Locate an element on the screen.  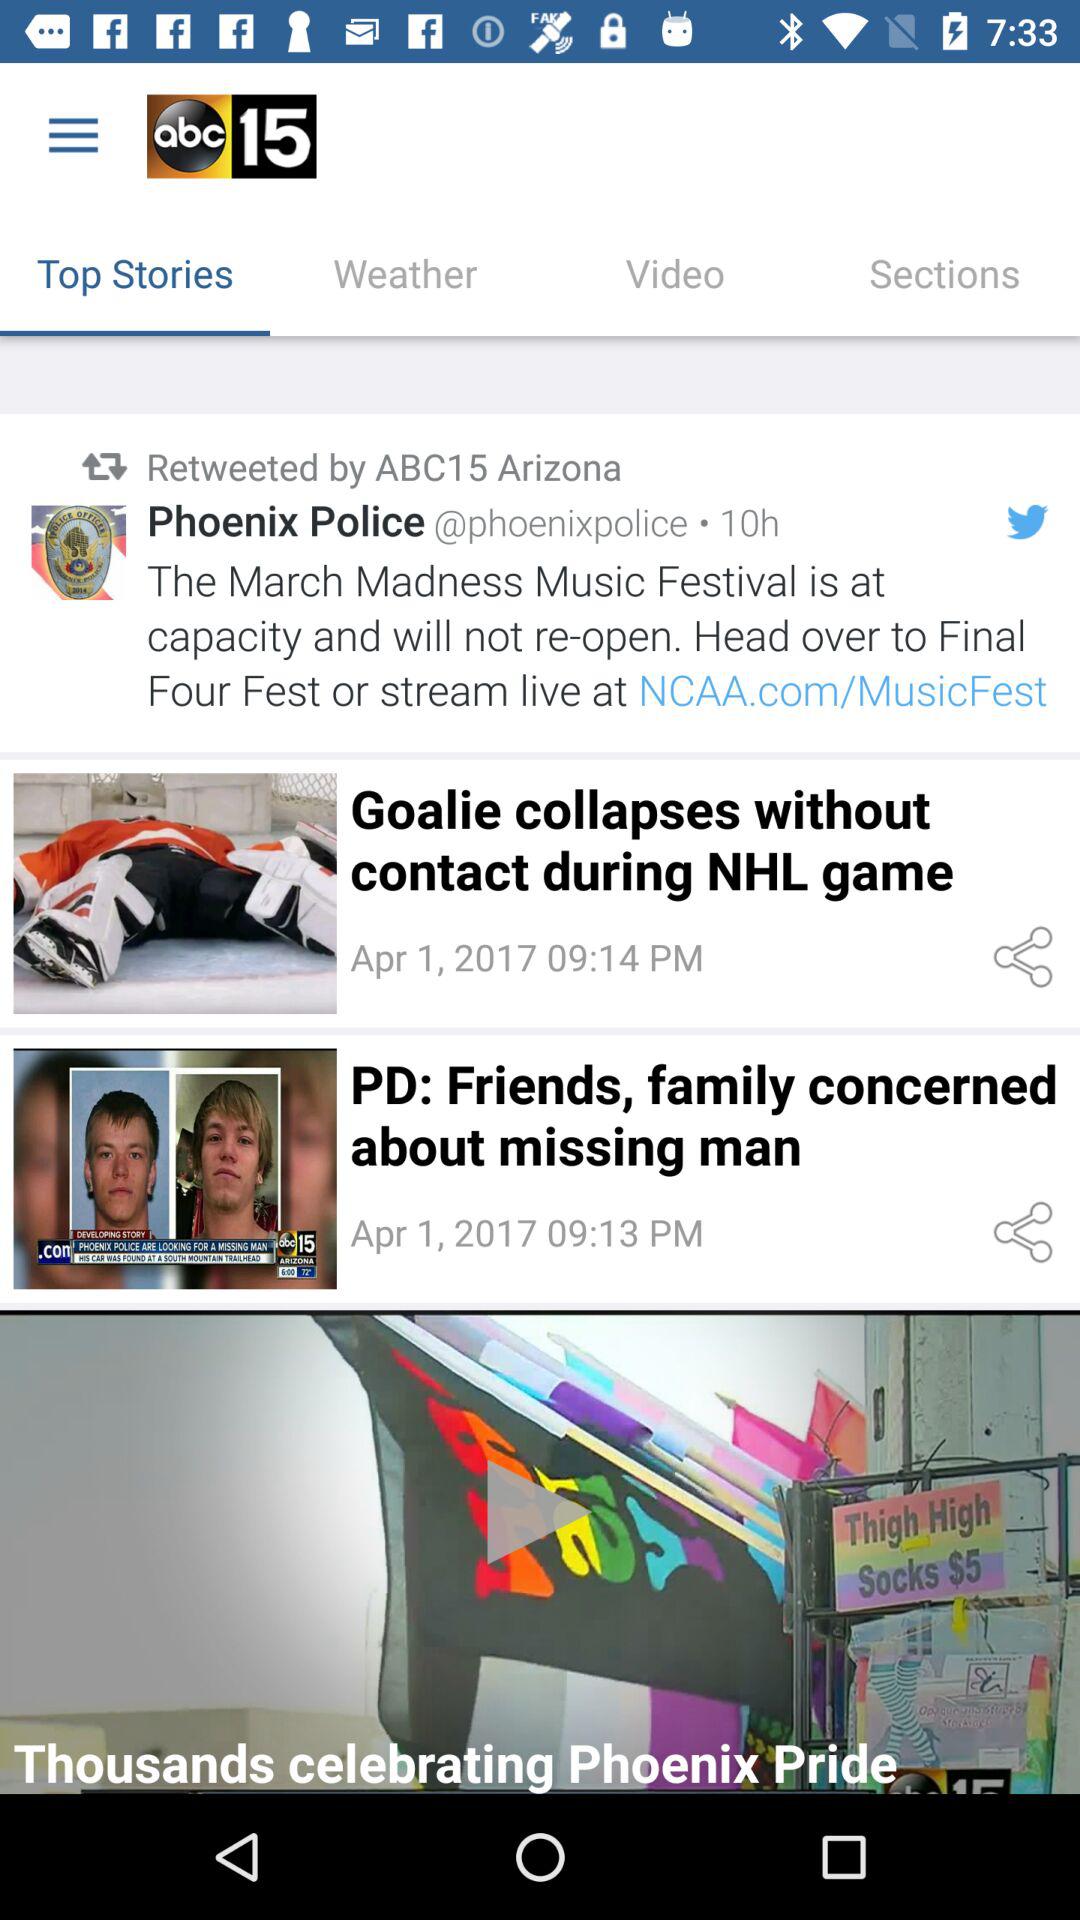
share the article is located at coordinates (1026, 957).